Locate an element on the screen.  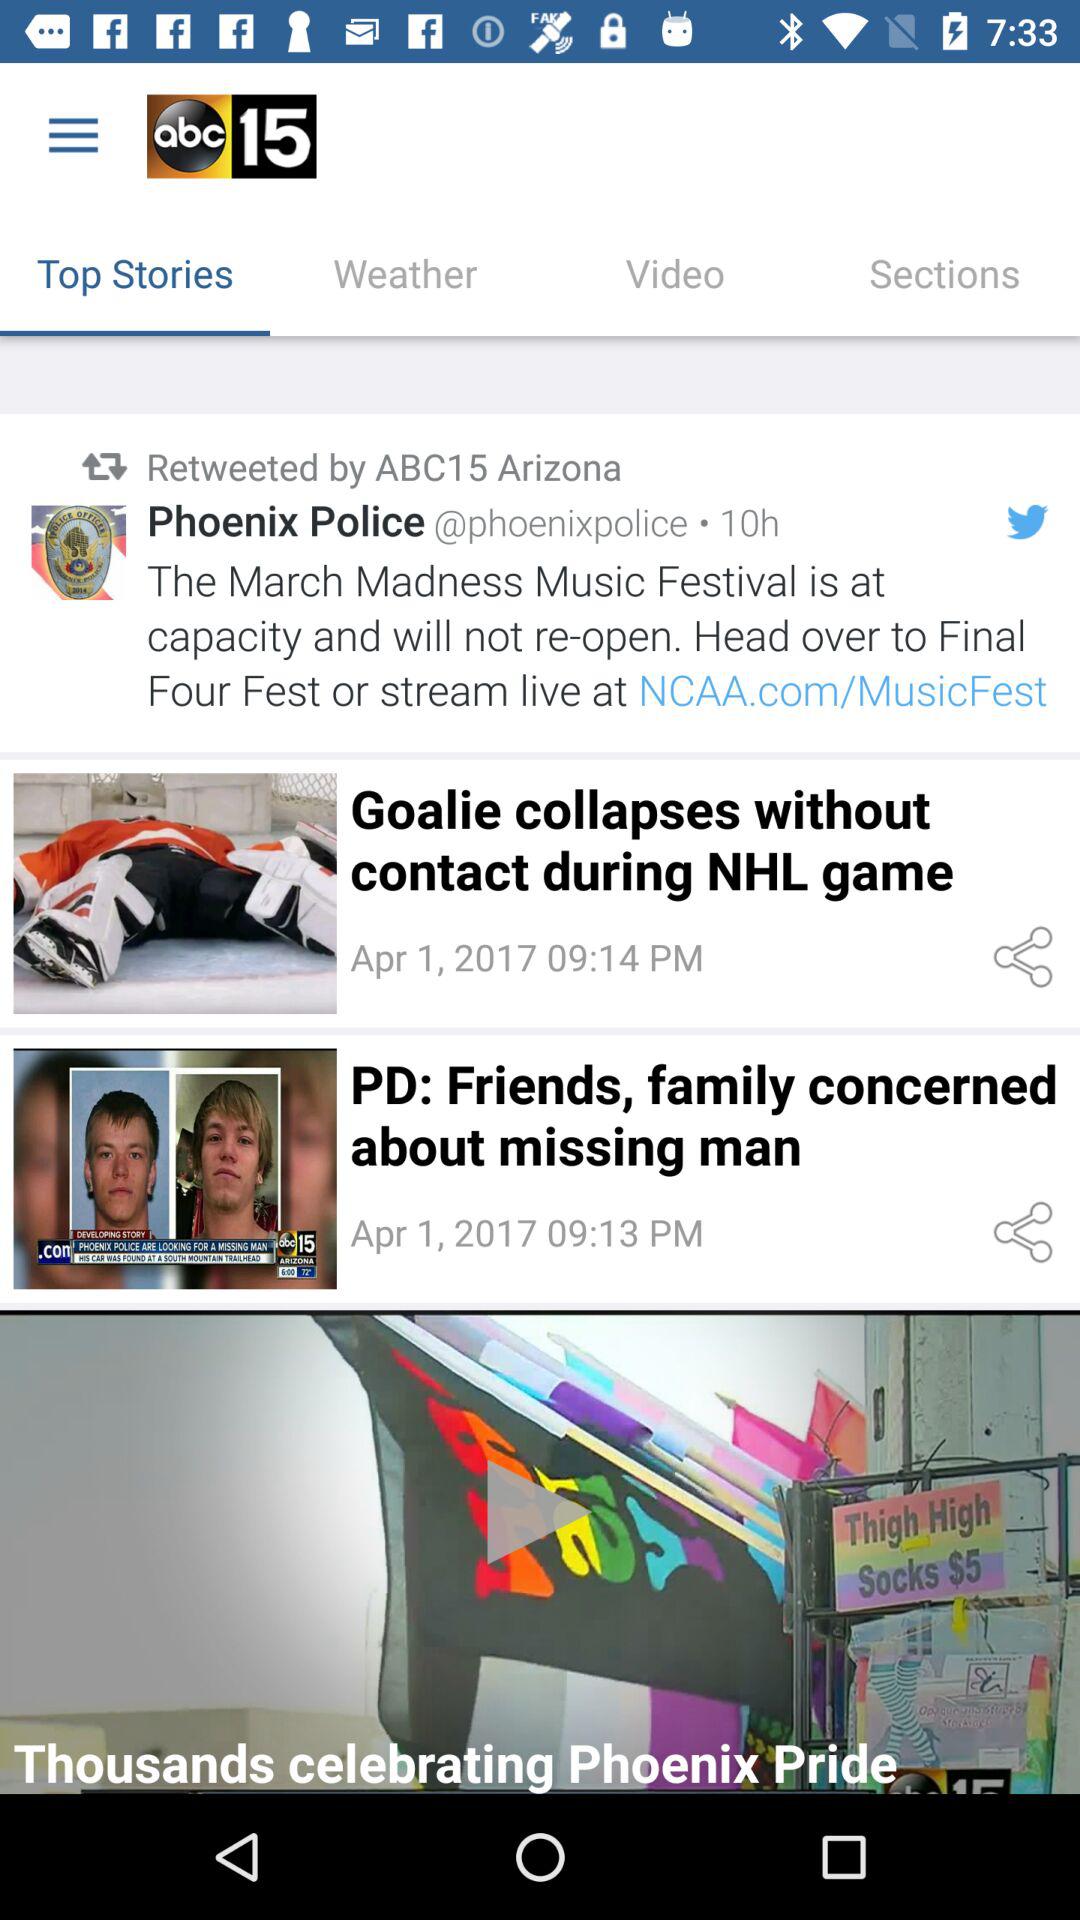
share the article is located at coordinates (1026, 957).